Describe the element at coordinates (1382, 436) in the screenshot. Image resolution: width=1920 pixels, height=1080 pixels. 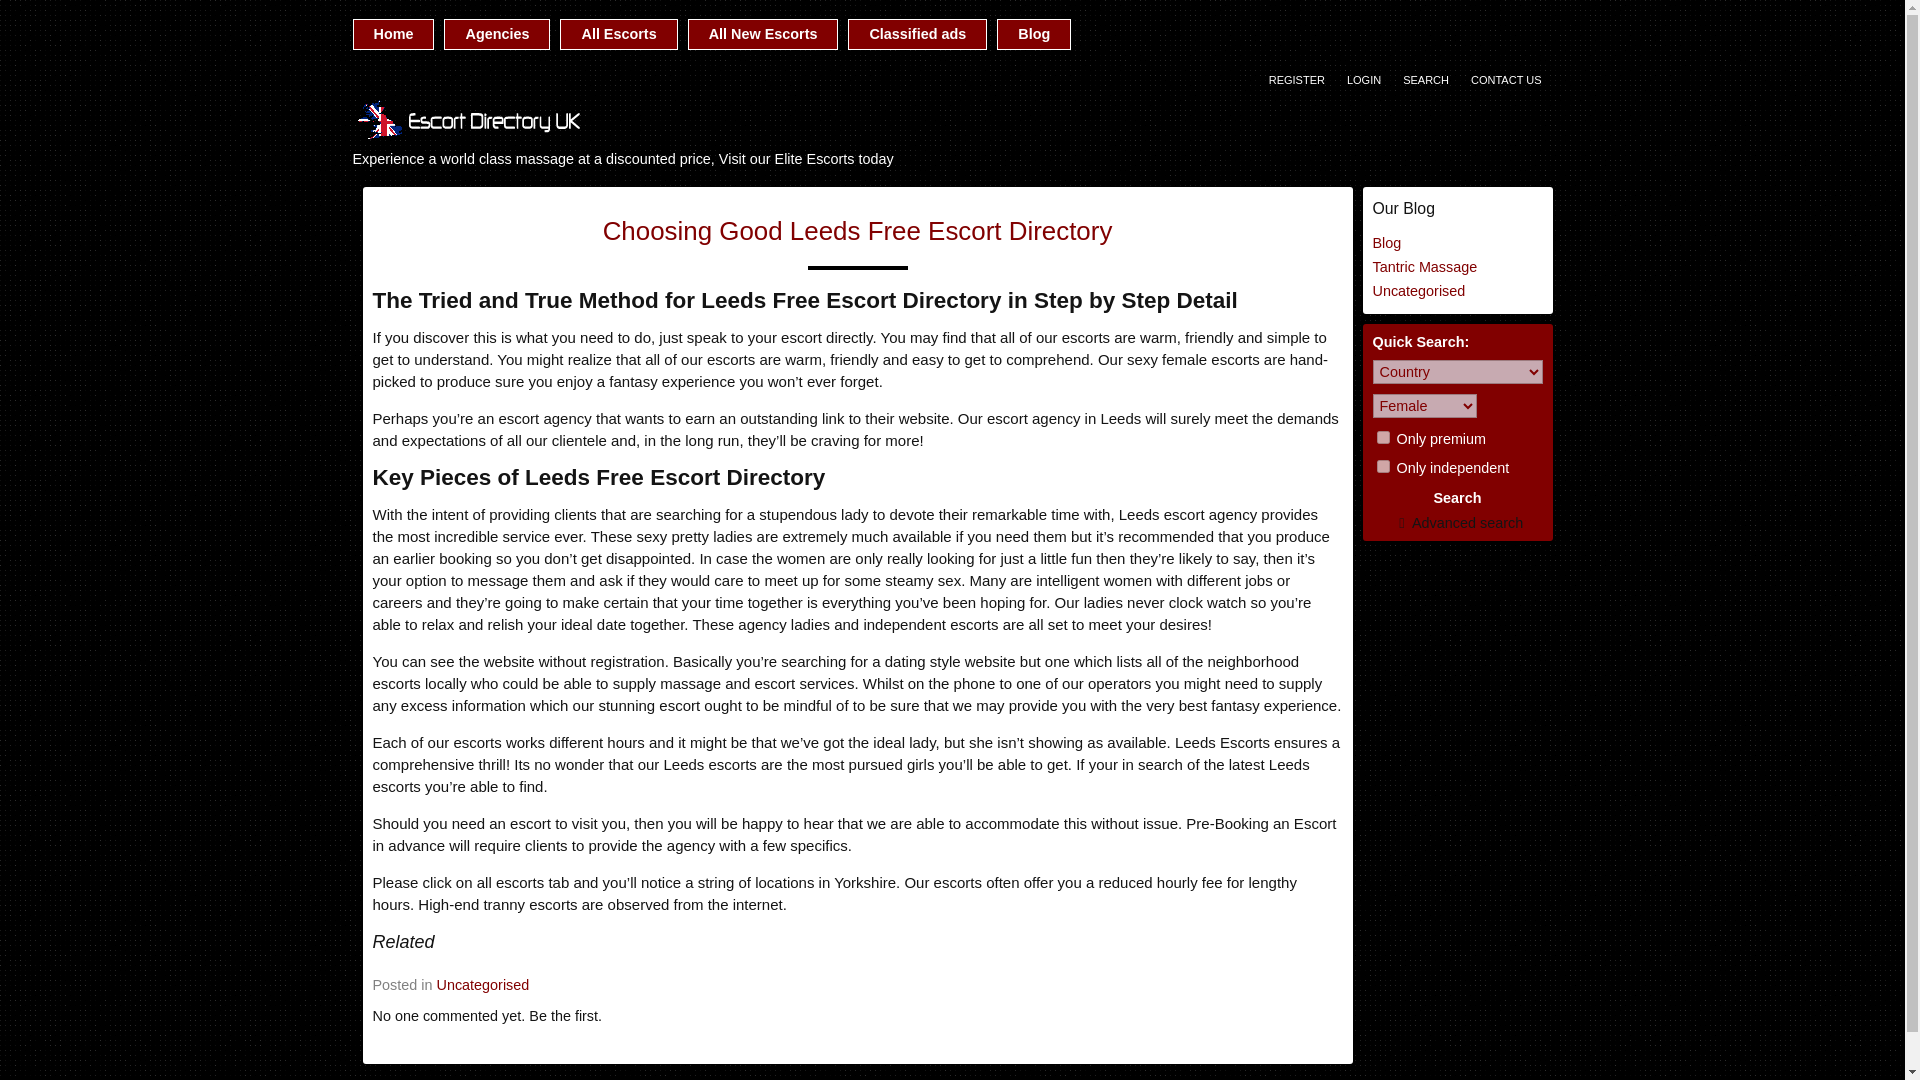
I see `1` at that location.